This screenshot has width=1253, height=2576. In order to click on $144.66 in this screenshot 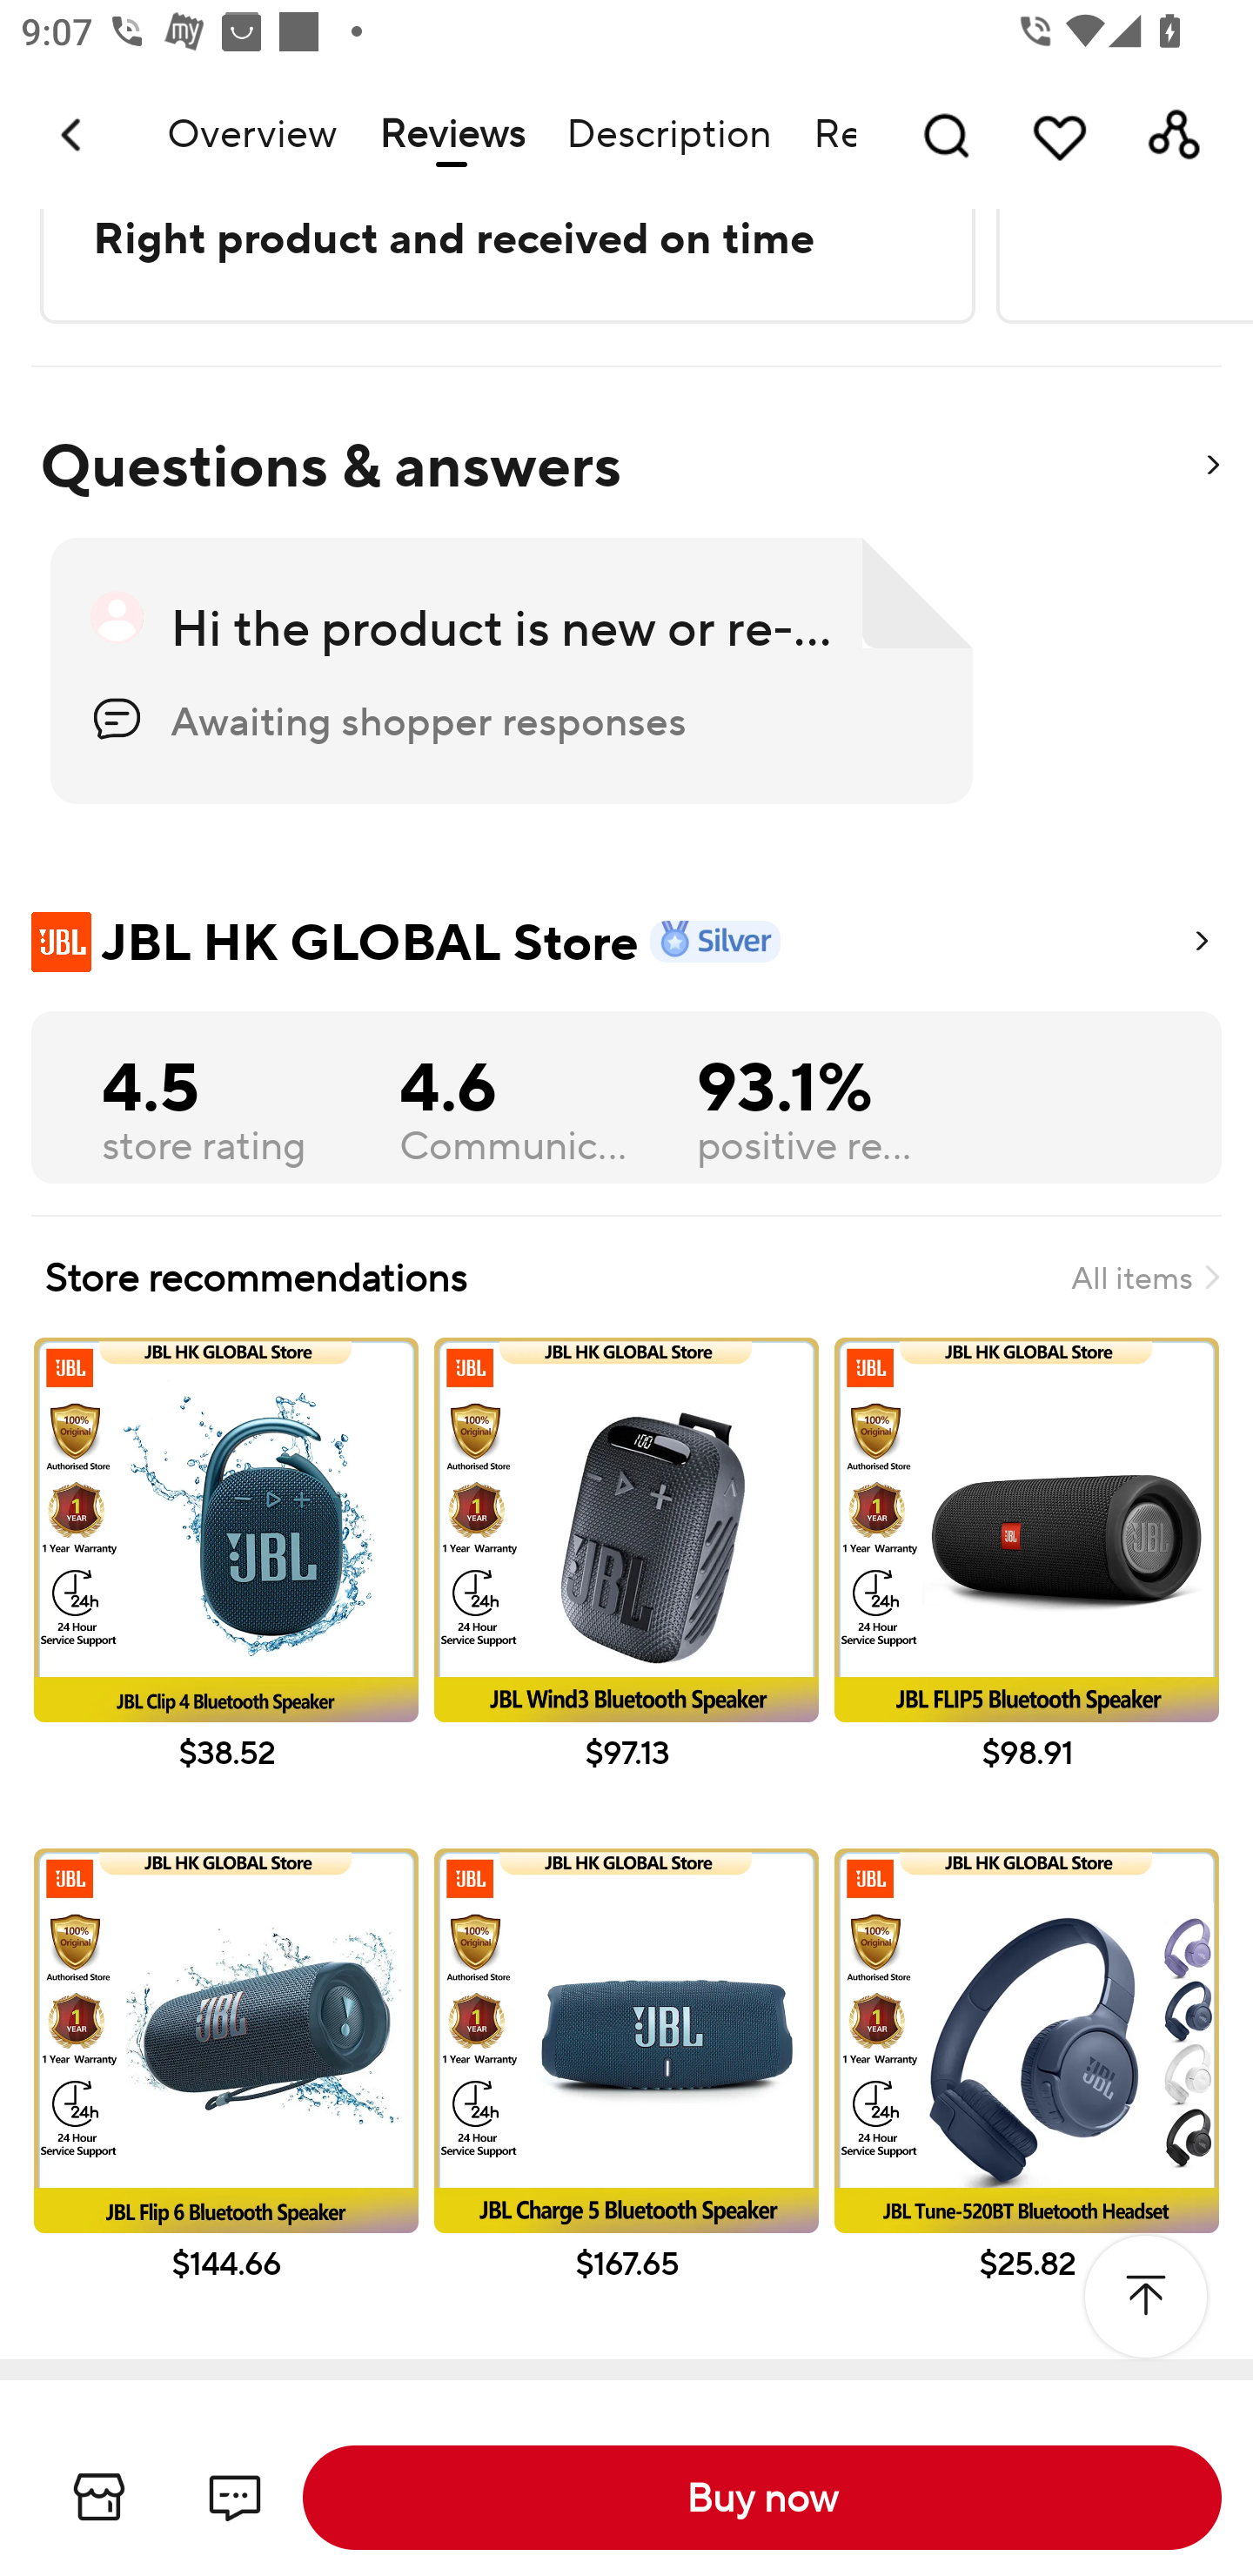, I will do `click(225, 2096)`.